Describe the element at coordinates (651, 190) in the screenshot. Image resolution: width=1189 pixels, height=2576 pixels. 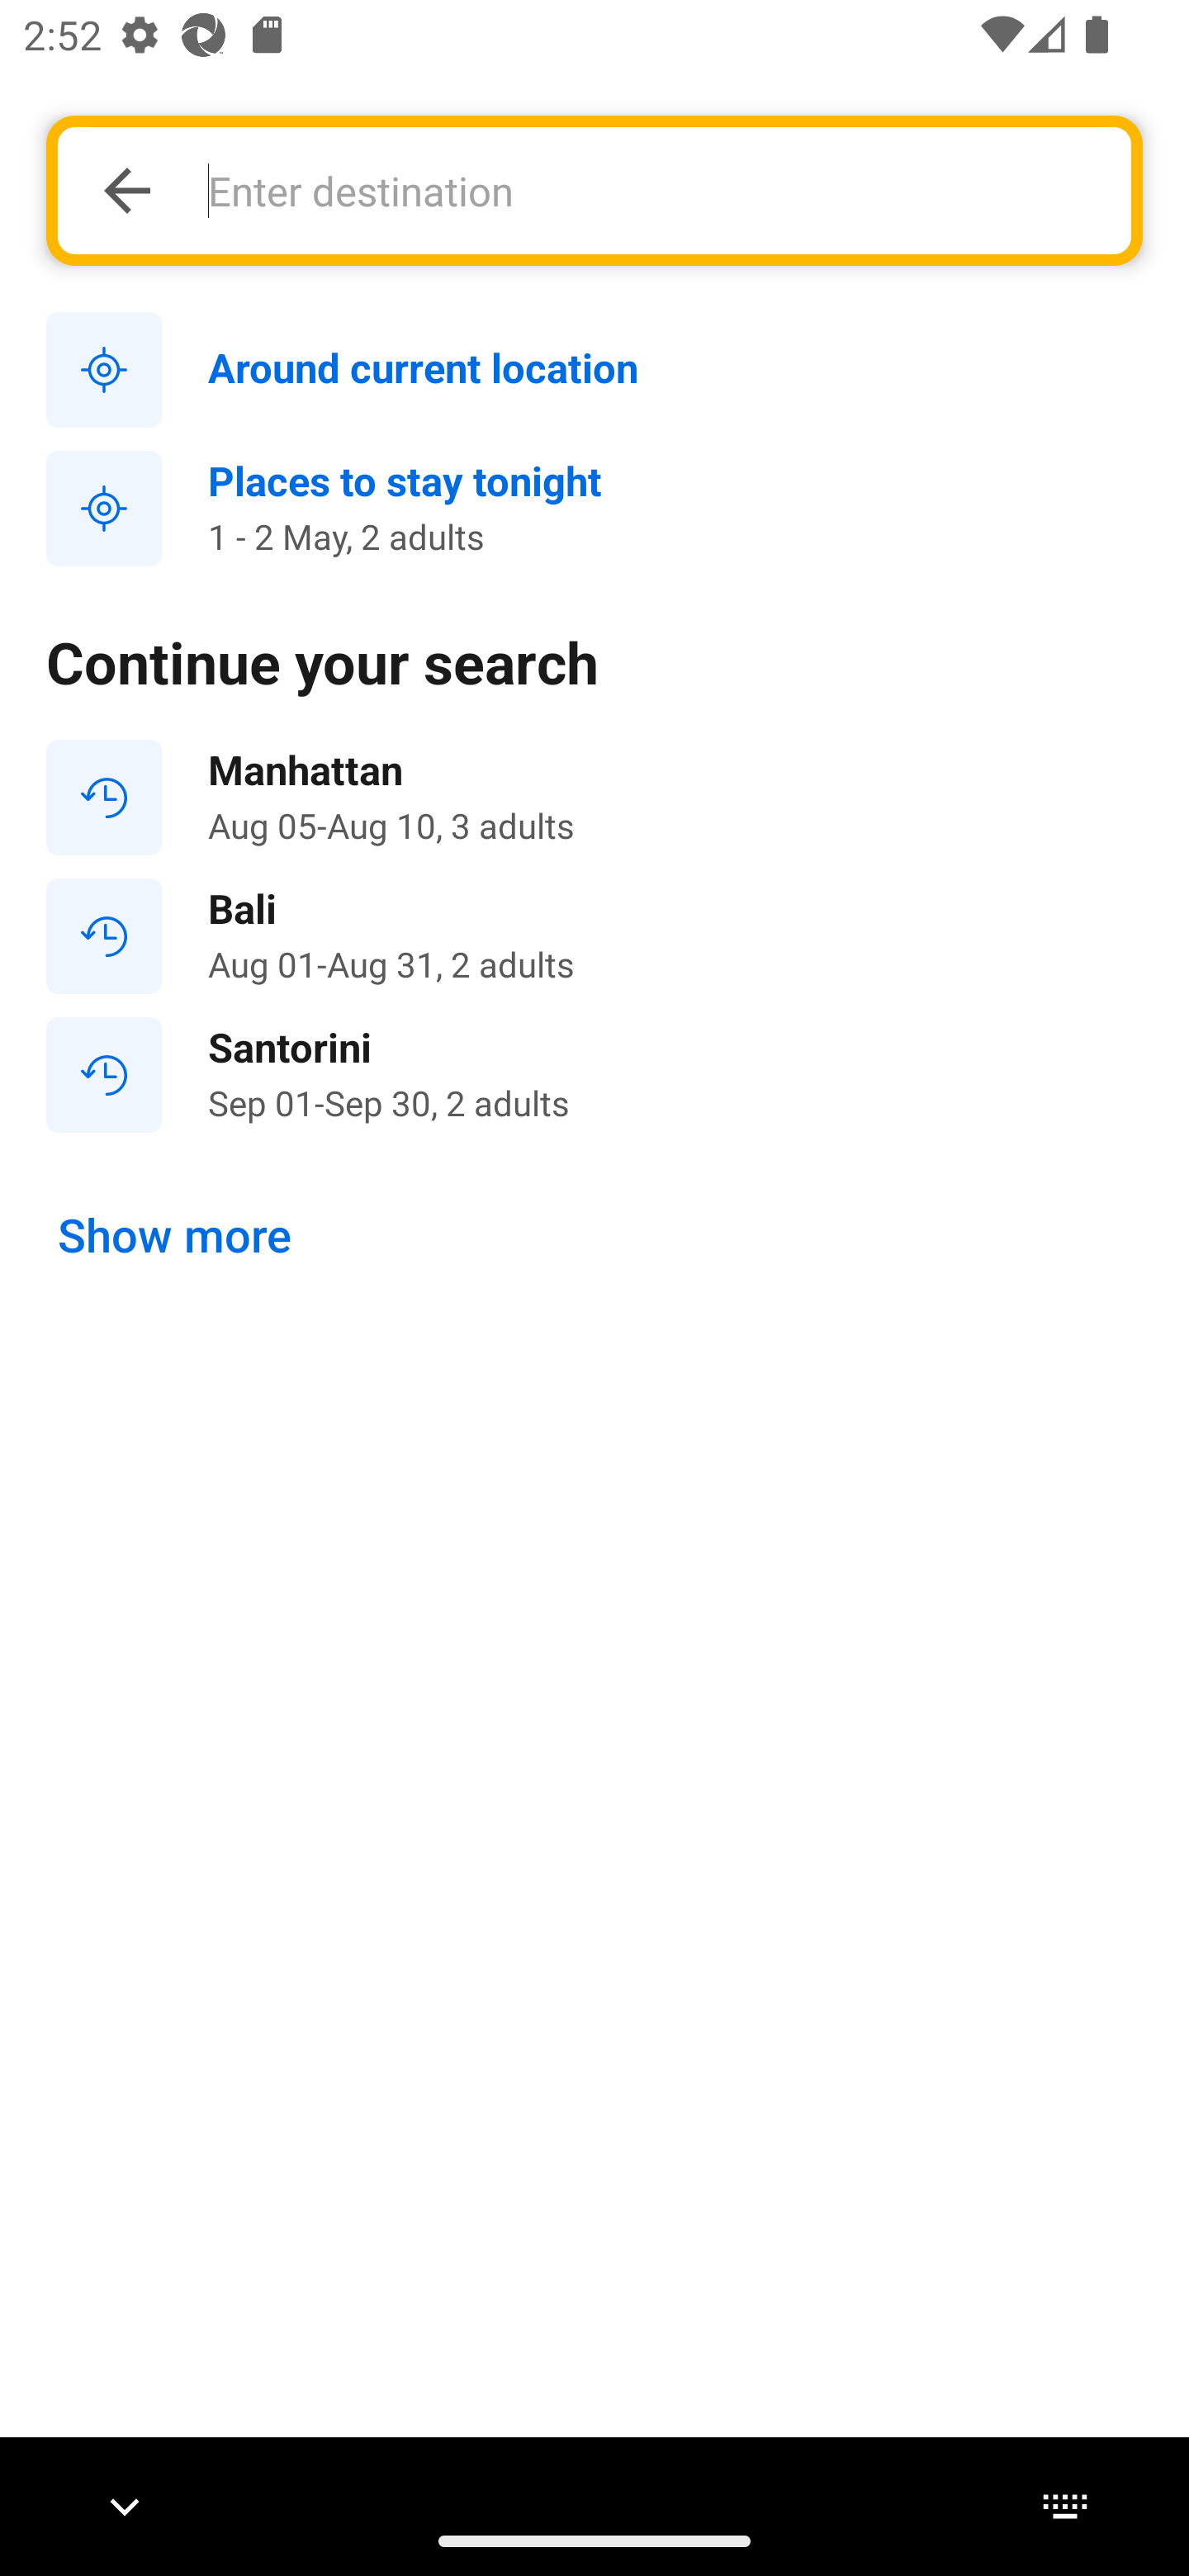
I see `Enter destination` at that location.